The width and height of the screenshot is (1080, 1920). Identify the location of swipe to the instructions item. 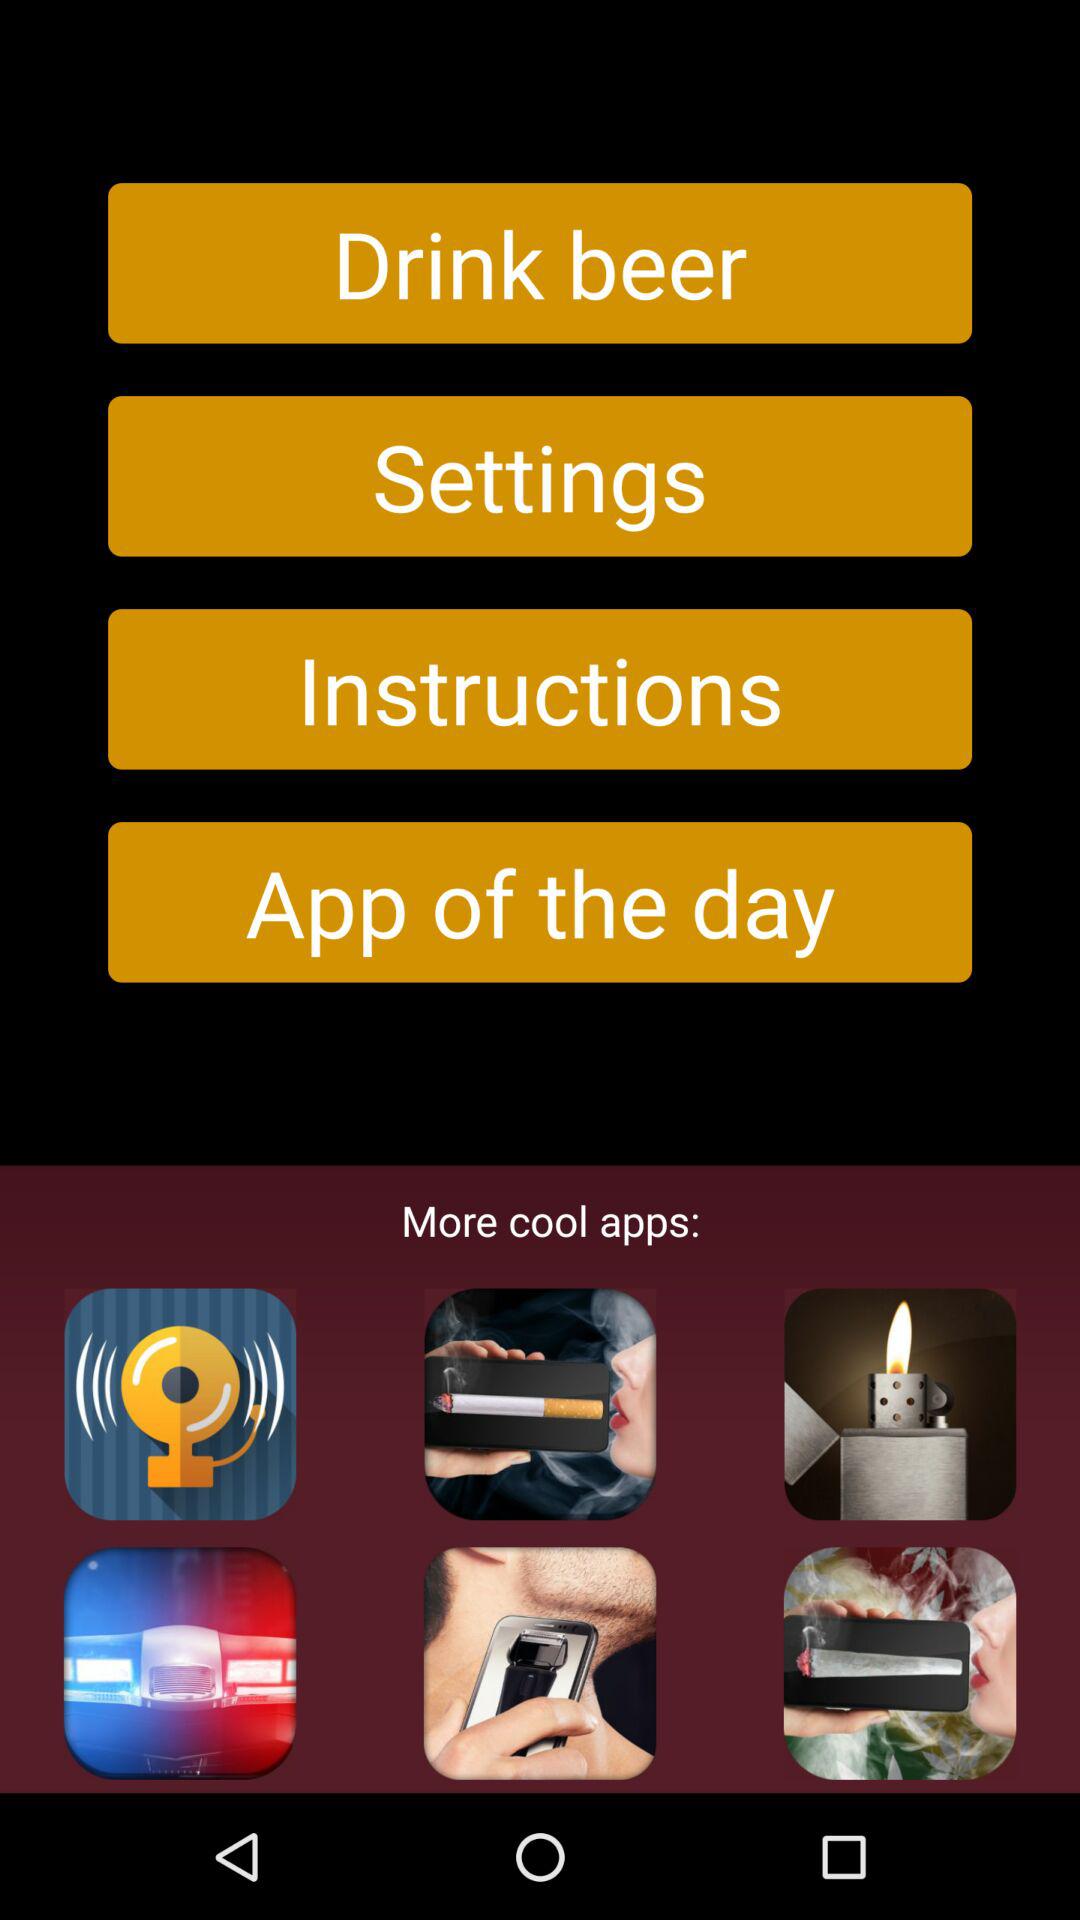
(540, 688).